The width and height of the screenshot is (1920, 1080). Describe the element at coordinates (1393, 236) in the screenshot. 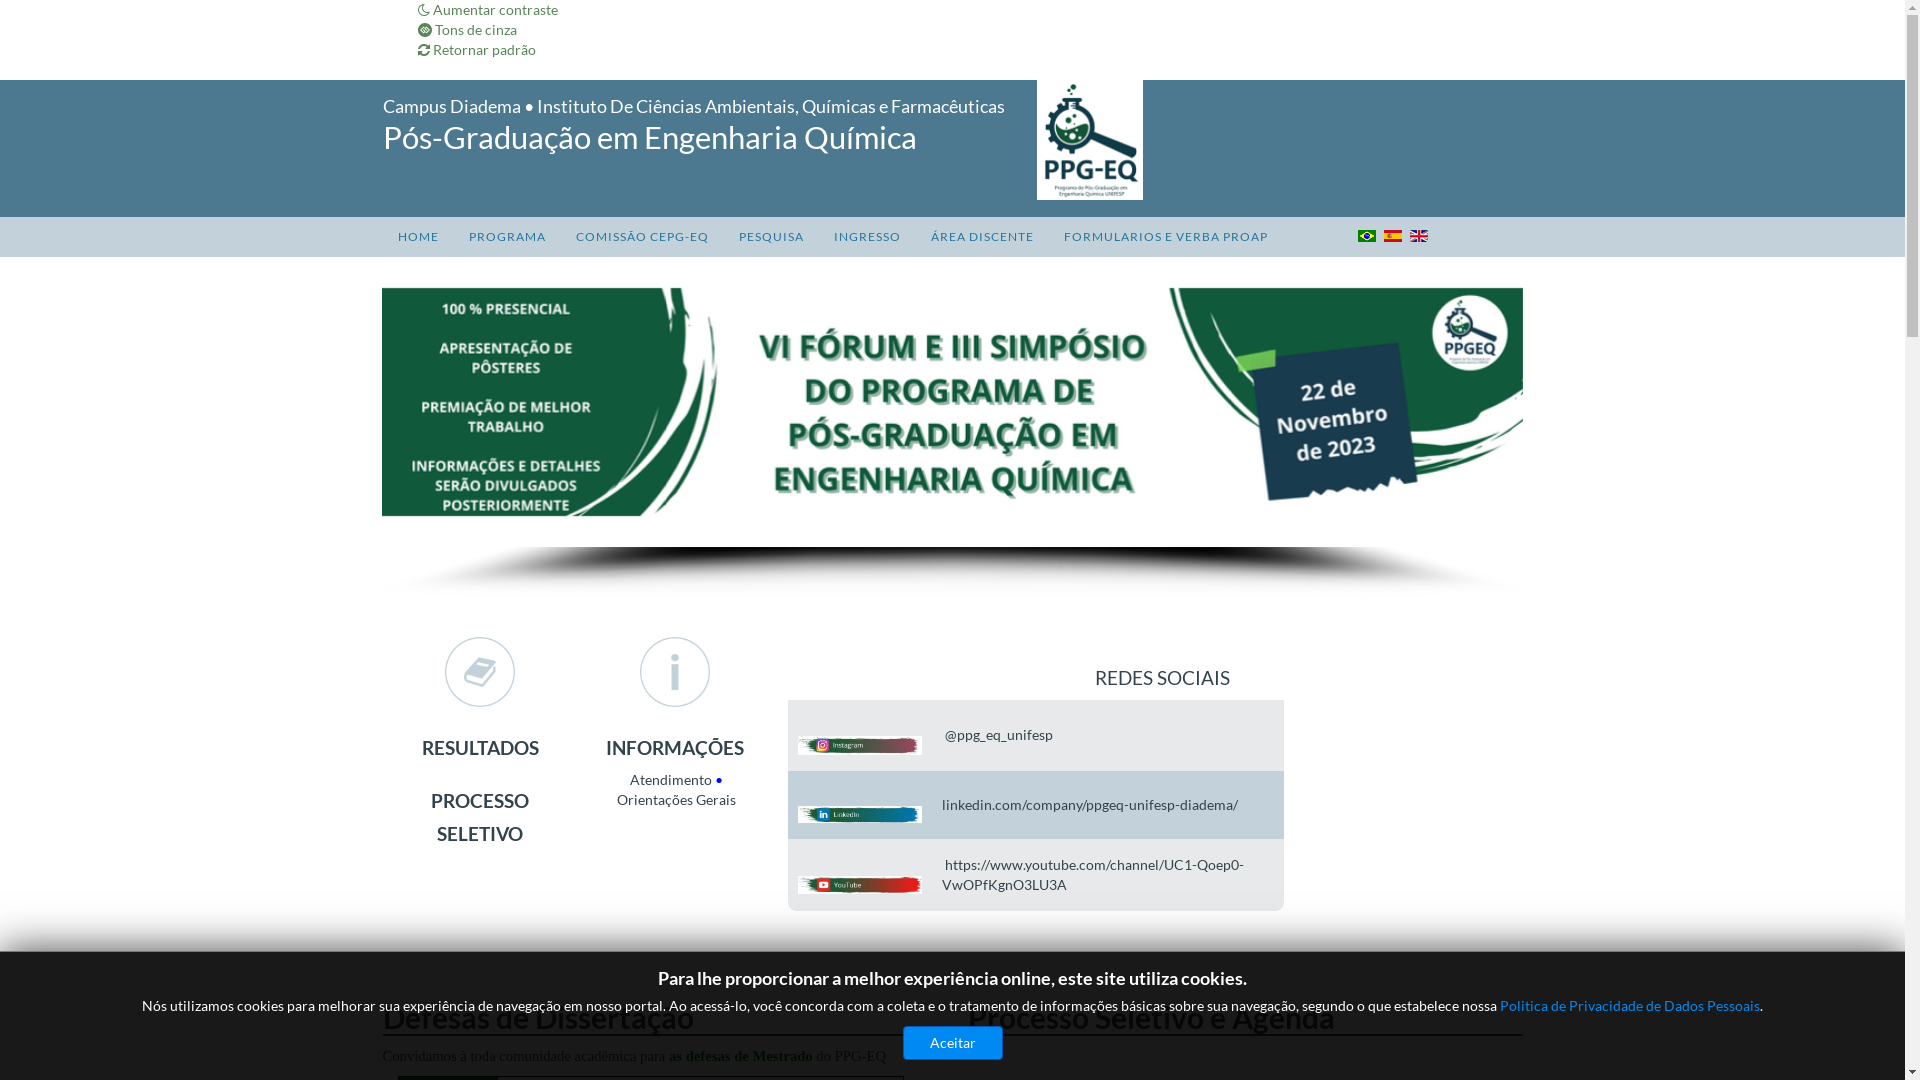

I see `Espanhol (ES)` at that location.